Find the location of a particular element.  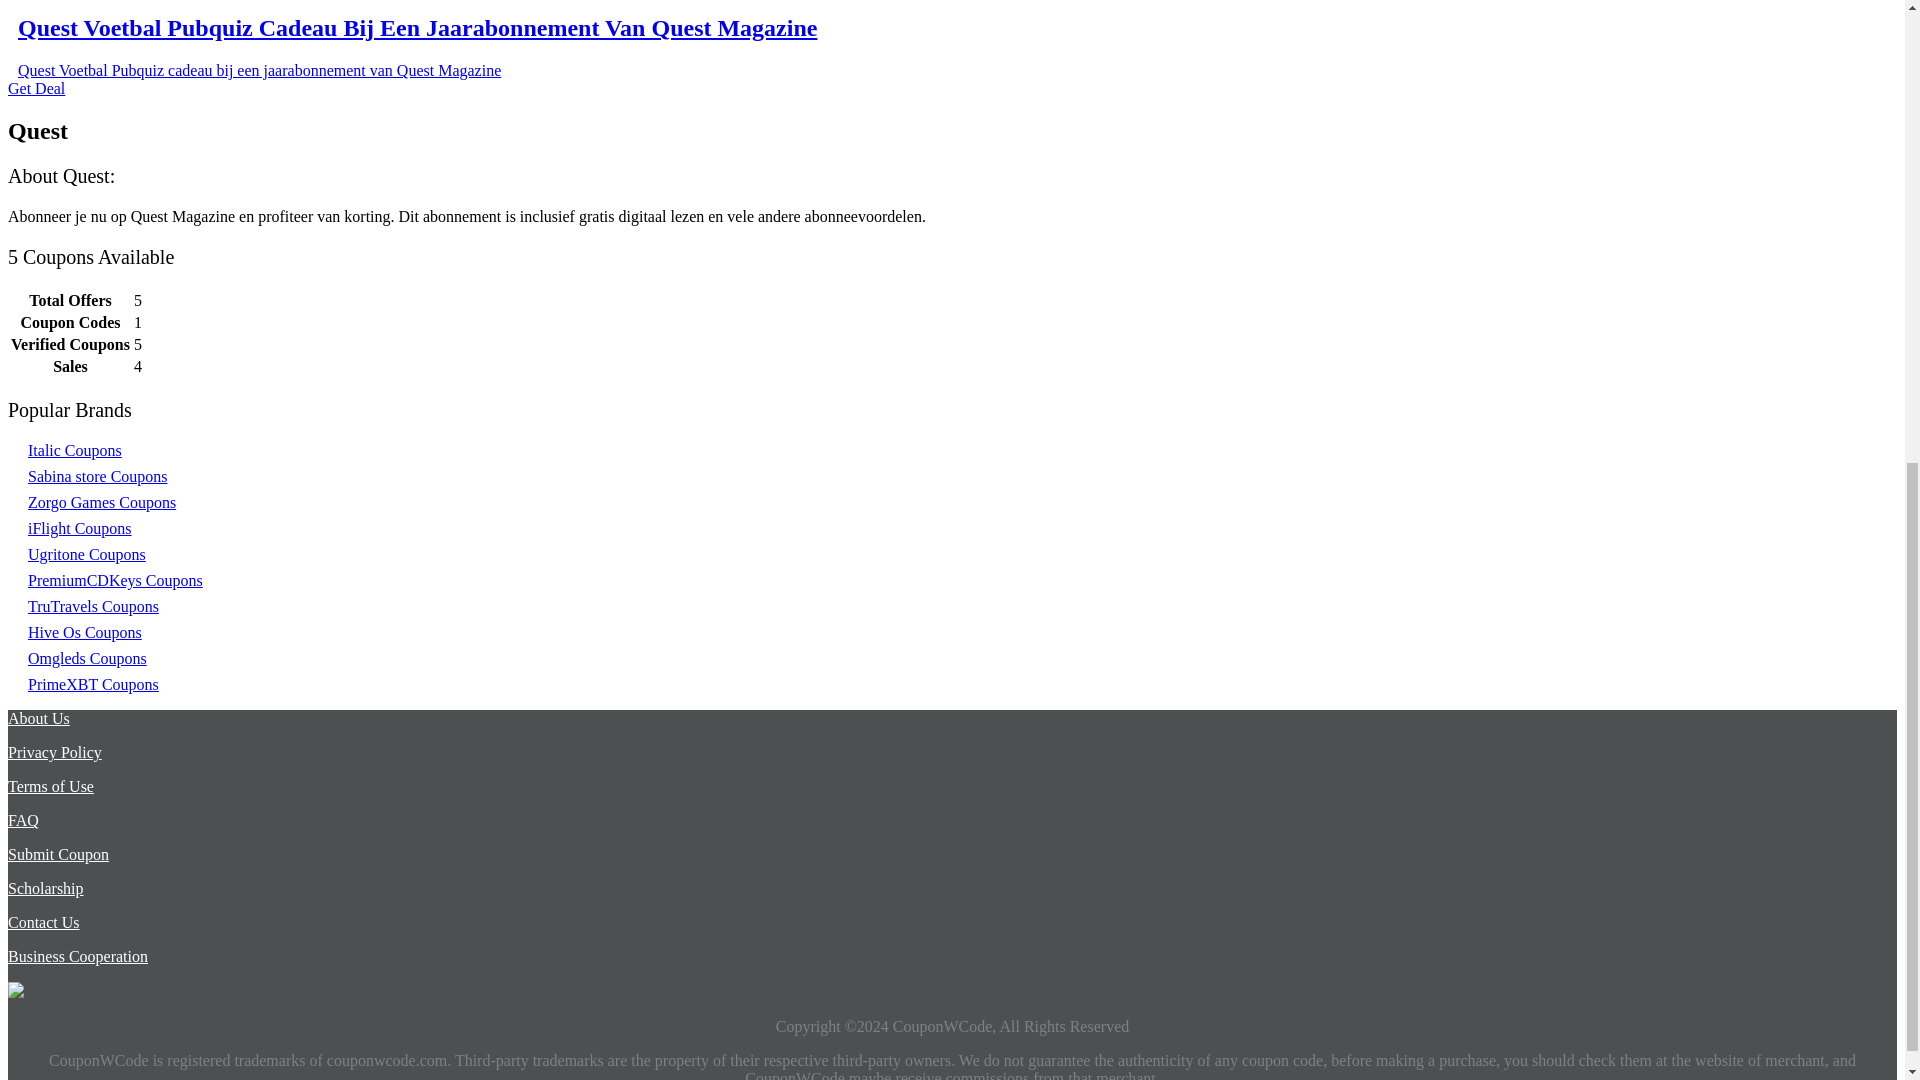

Submit Coupon is located at coordinates (58, 854).